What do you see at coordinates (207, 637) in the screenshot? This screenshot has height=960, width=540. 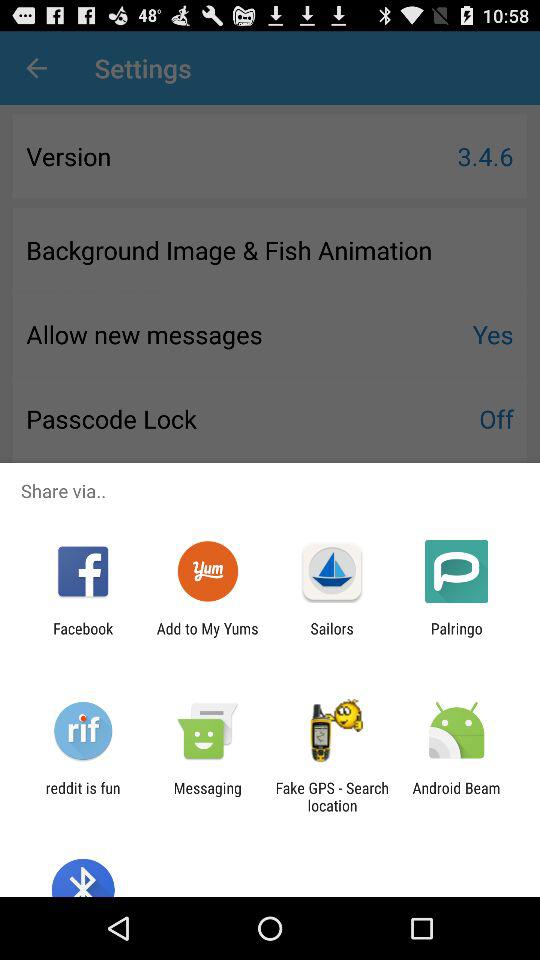 I see `flip to add to my icon` at bounding box center [207, 637].